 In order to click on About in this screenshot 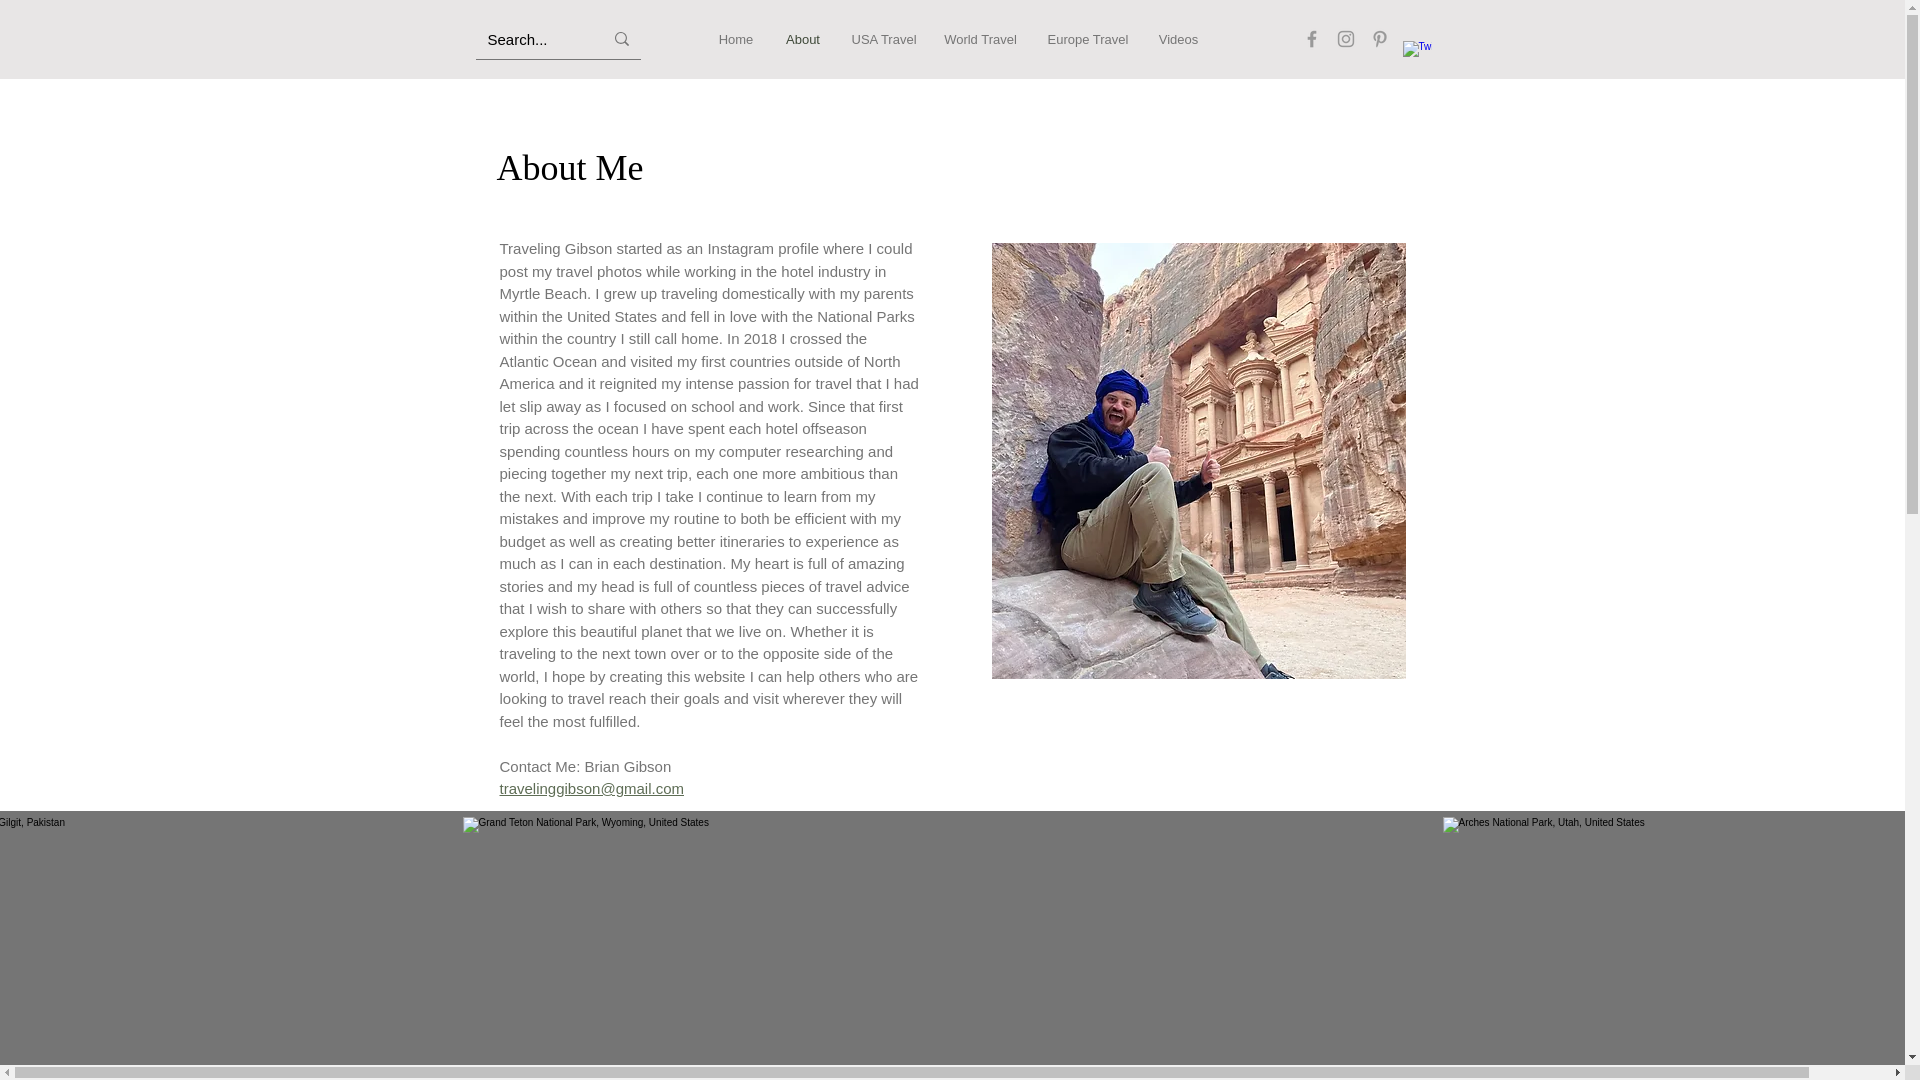, I will do `click(803, 39)`.